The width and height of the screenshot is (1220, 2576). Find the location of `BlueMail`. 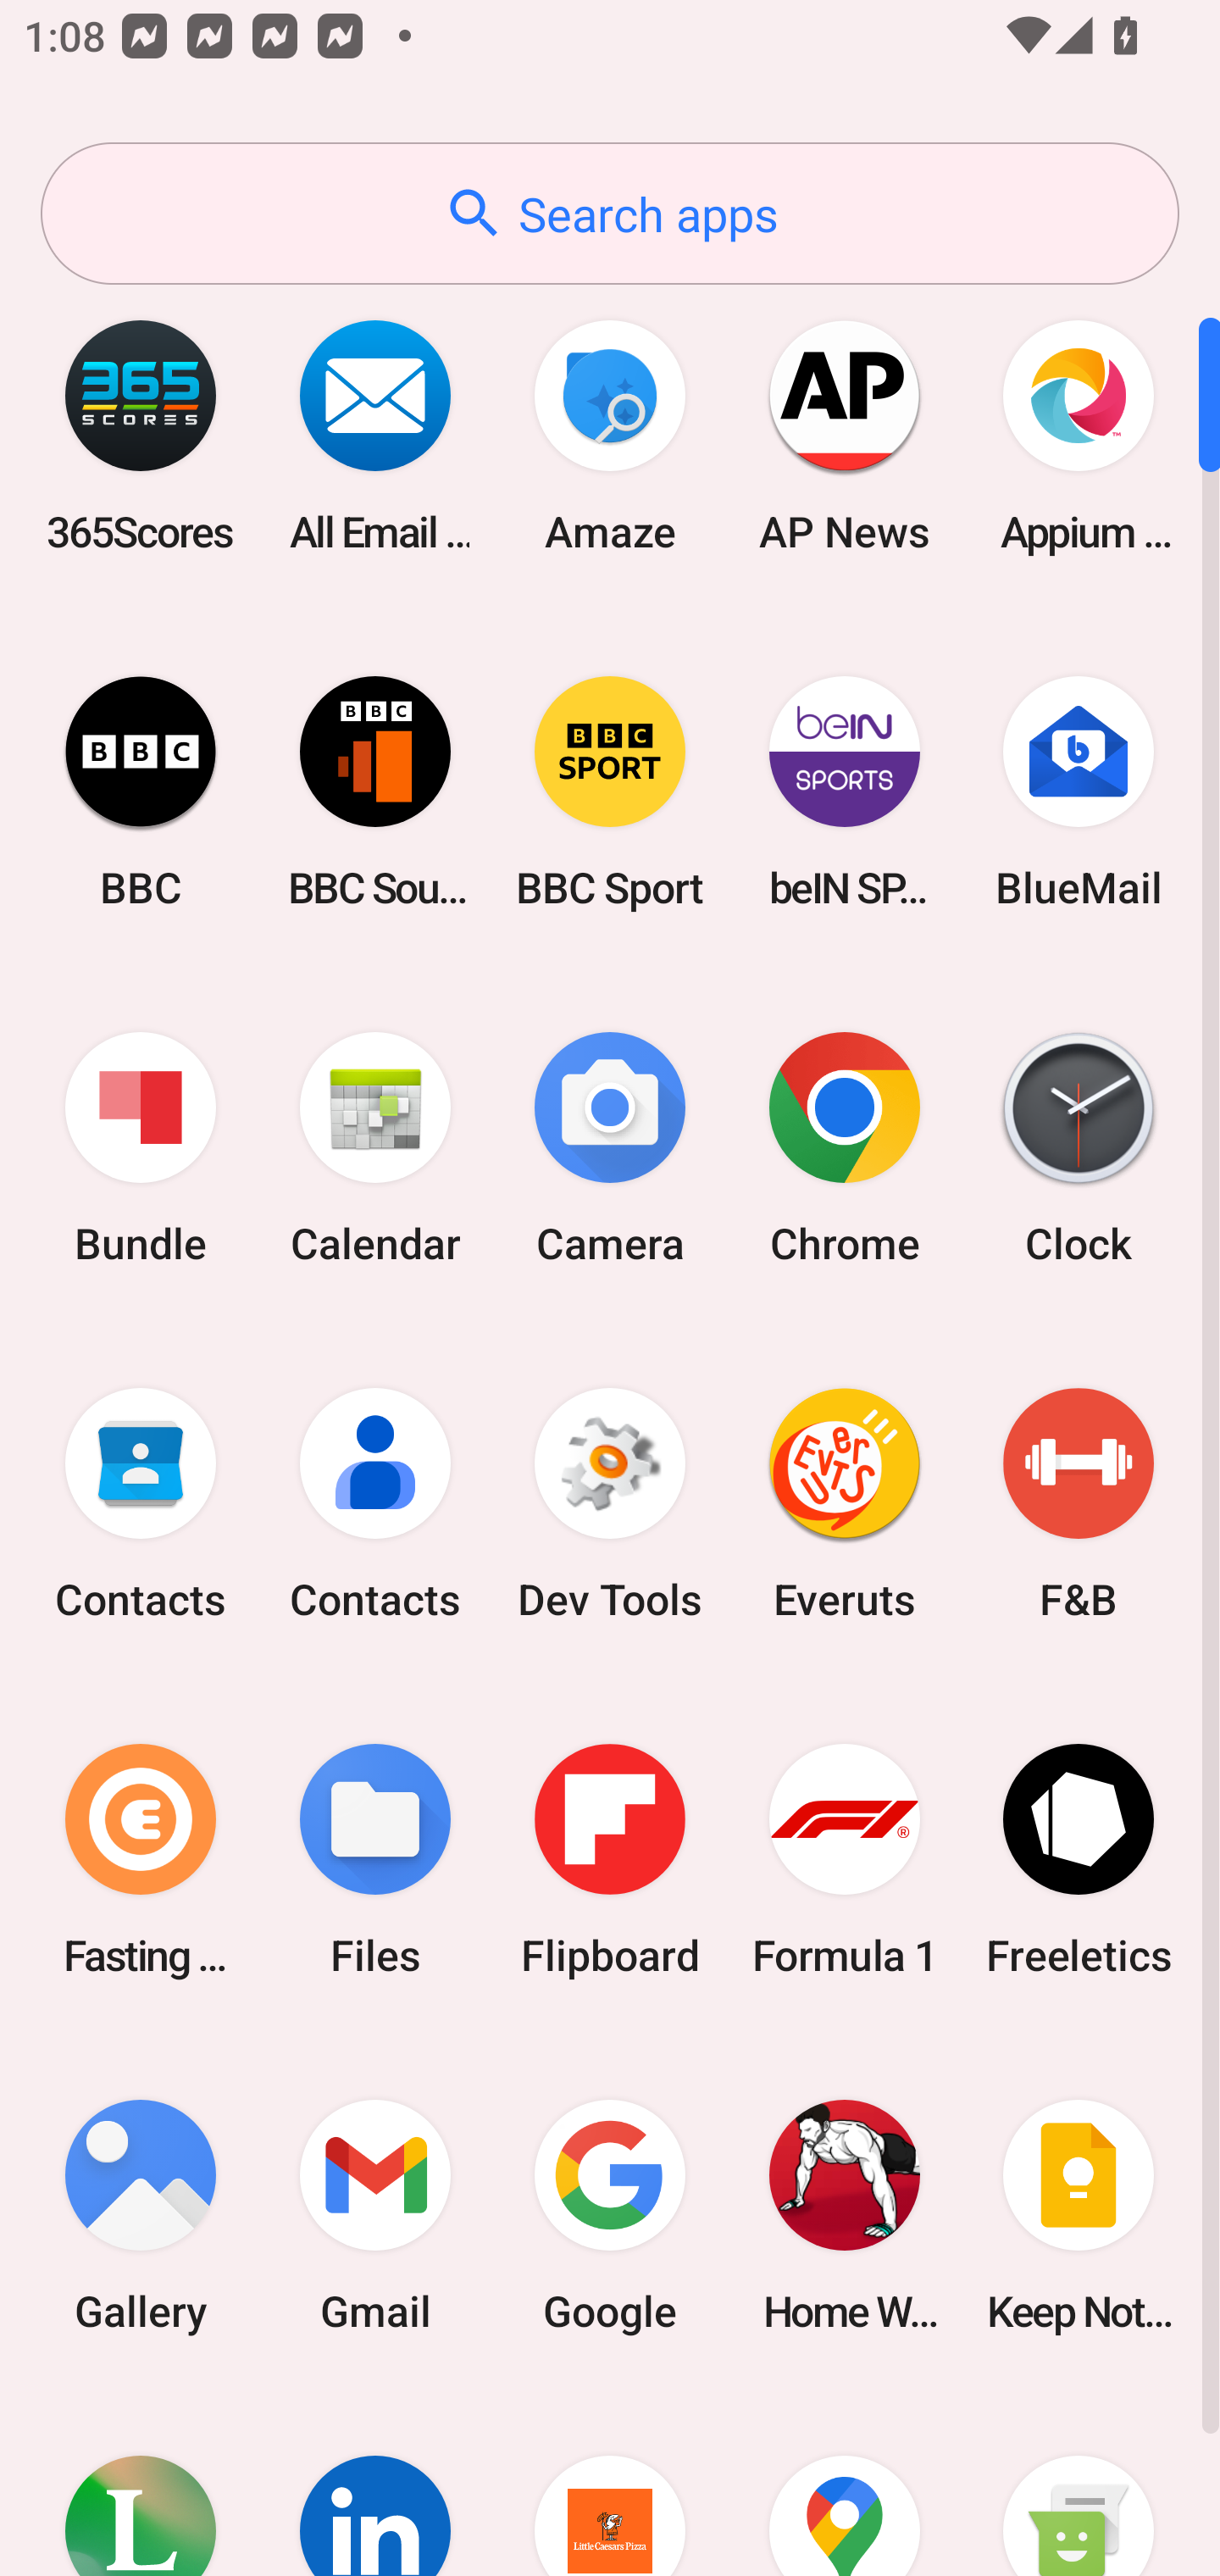

BlueMail is located at coordinates (1079, 791).